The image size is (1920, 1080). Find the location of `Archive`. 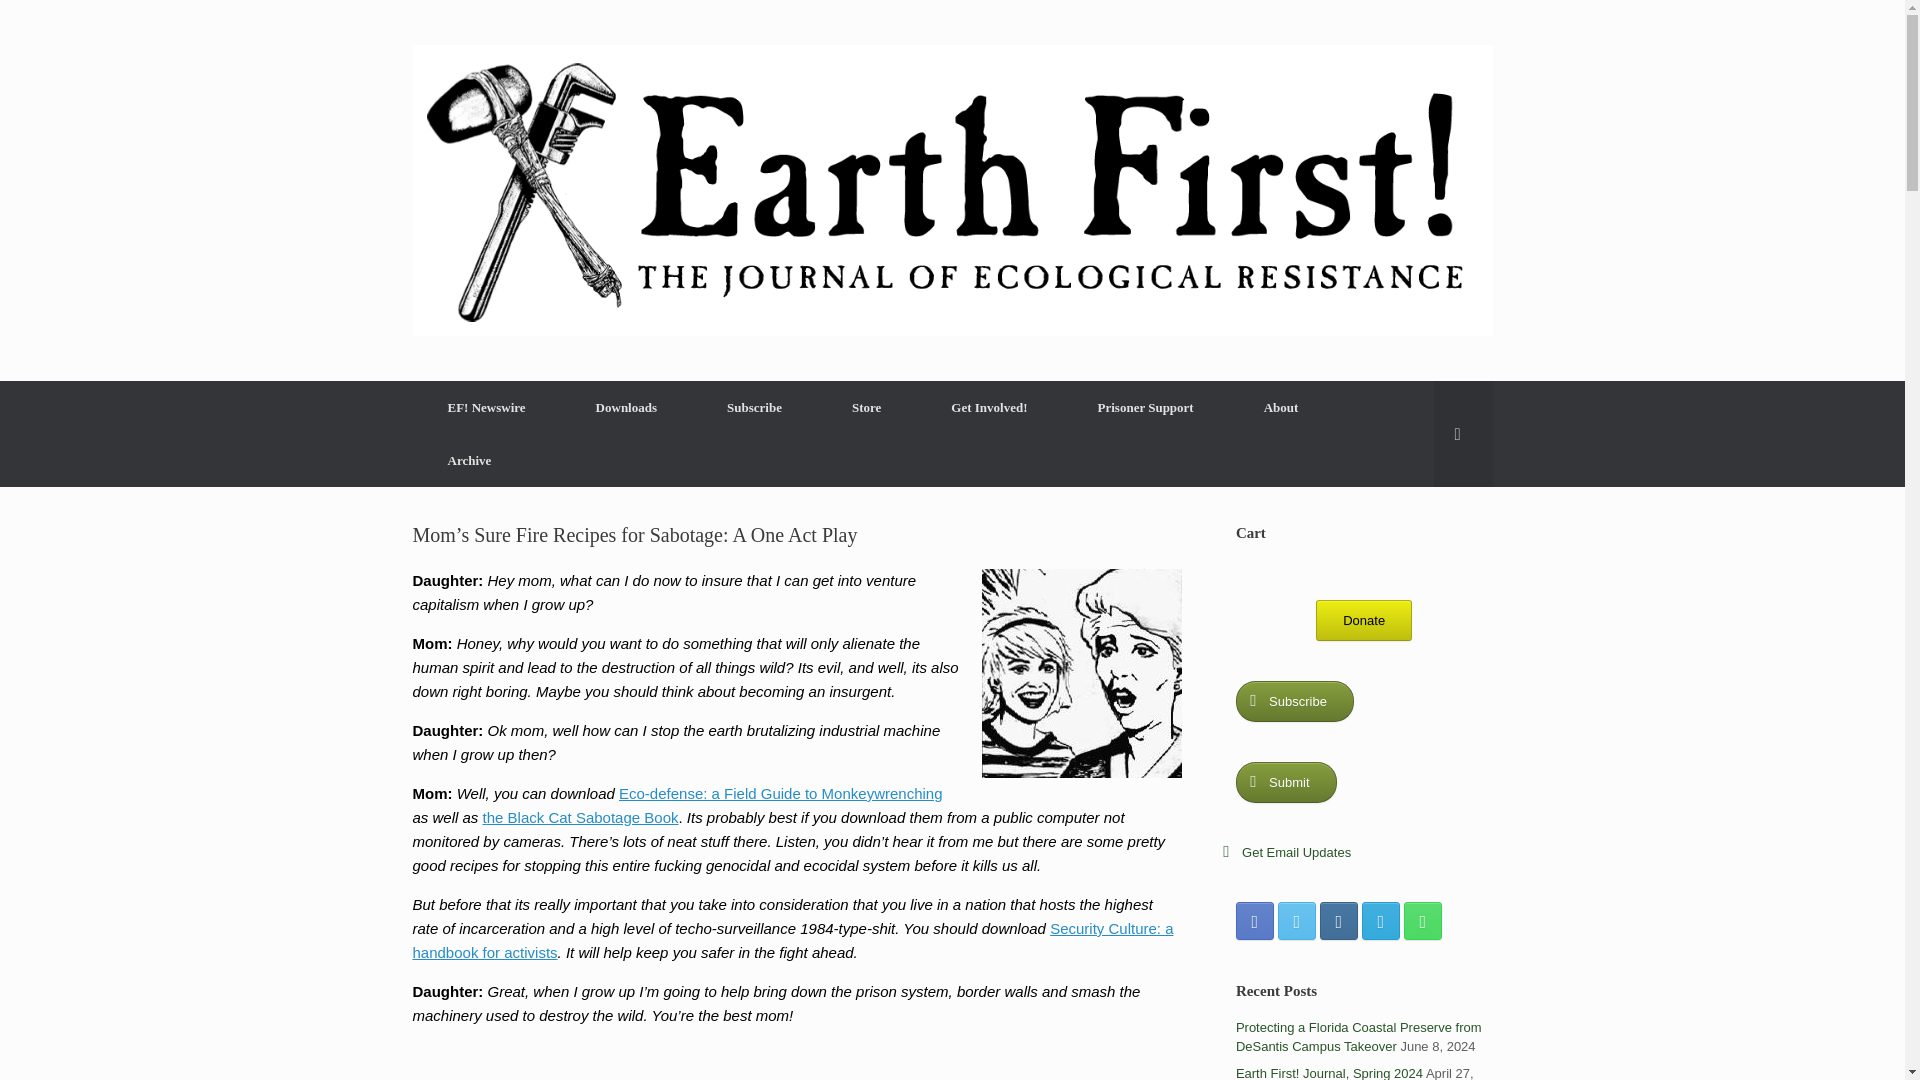

Archive is located at coordinates (469, 460).